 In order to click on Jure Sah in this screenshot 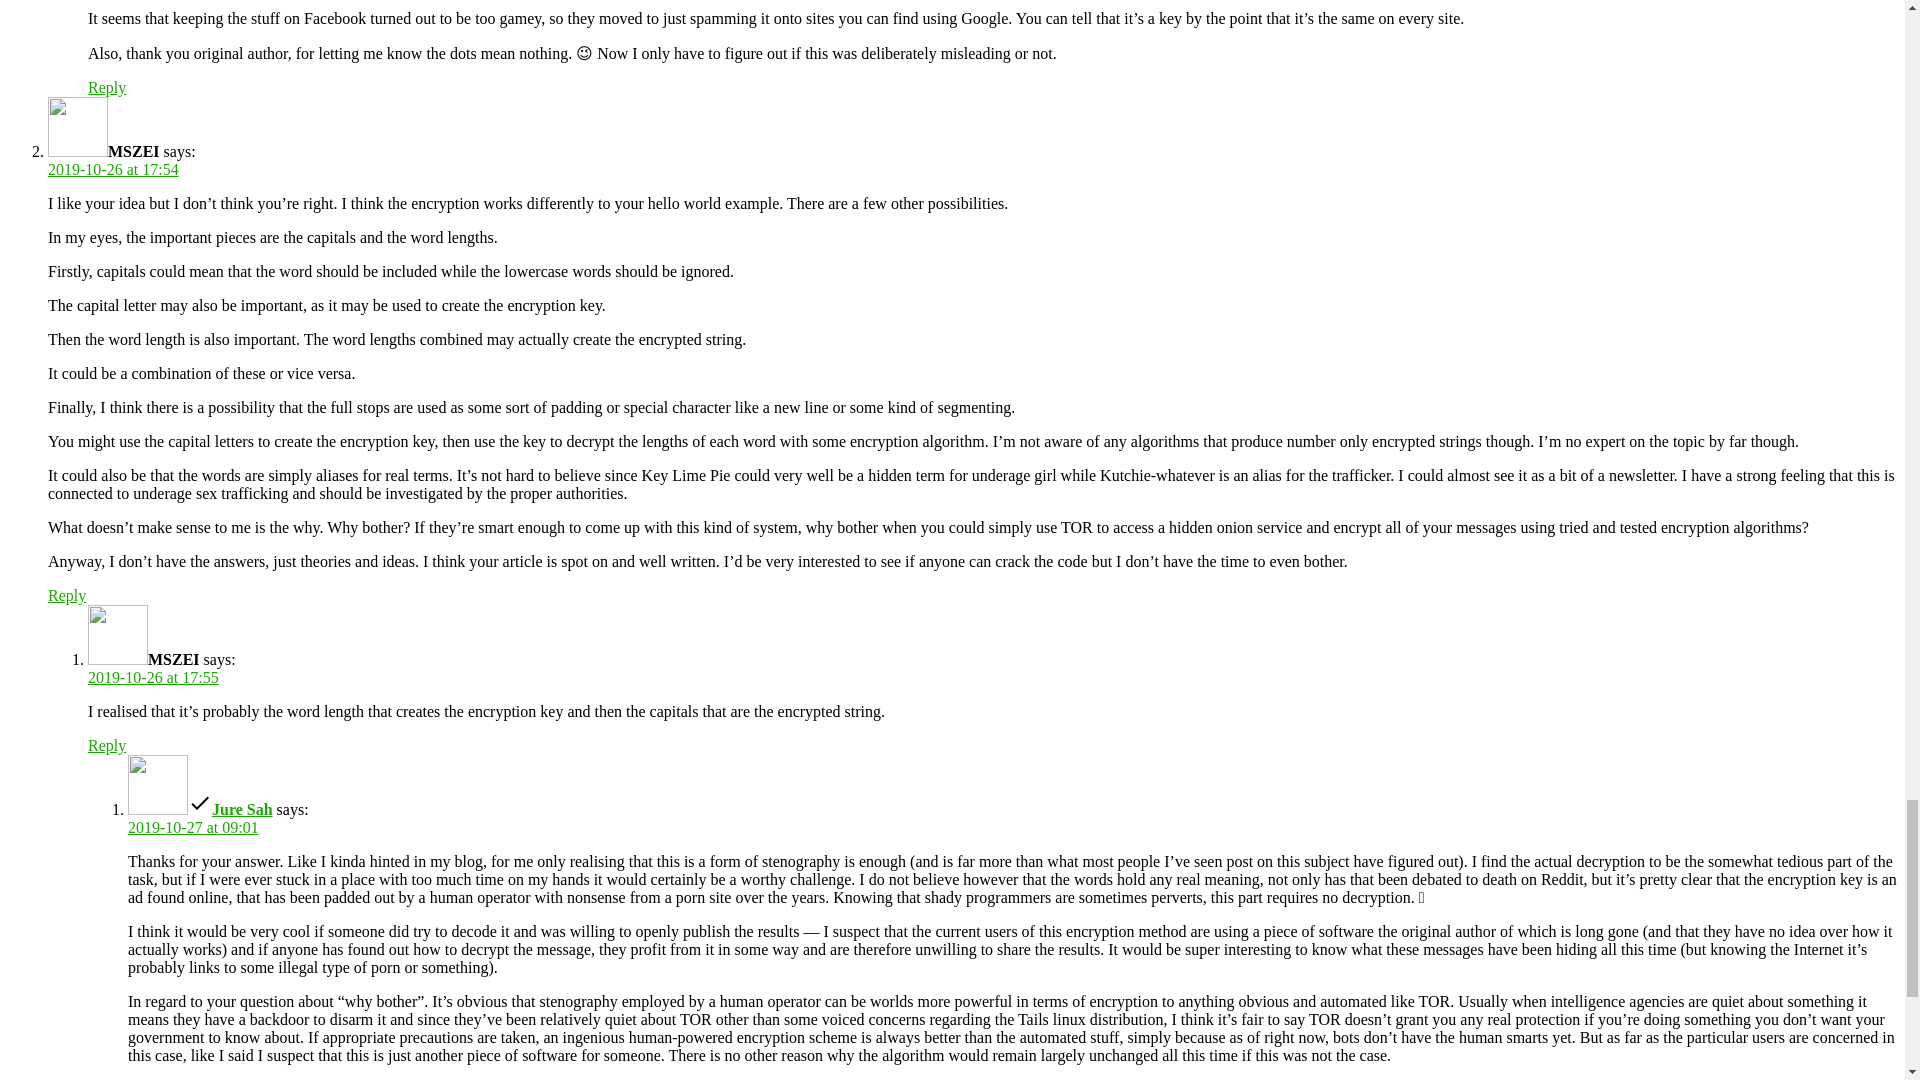, I will do `click(242, 809)`.